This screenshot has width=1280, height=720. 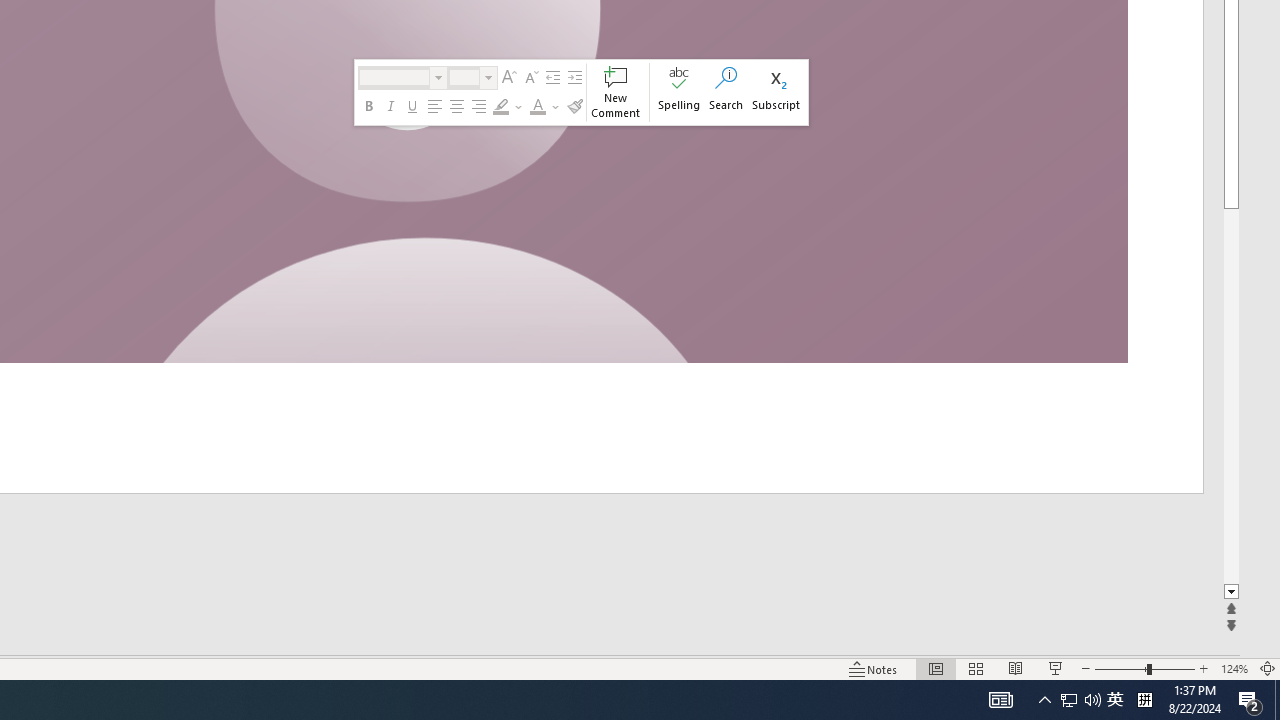 What do you see at coordinates (581, 92) in the screenshot?
I see `Class: NetUIToolWindow` at bounding box center [581, 92].